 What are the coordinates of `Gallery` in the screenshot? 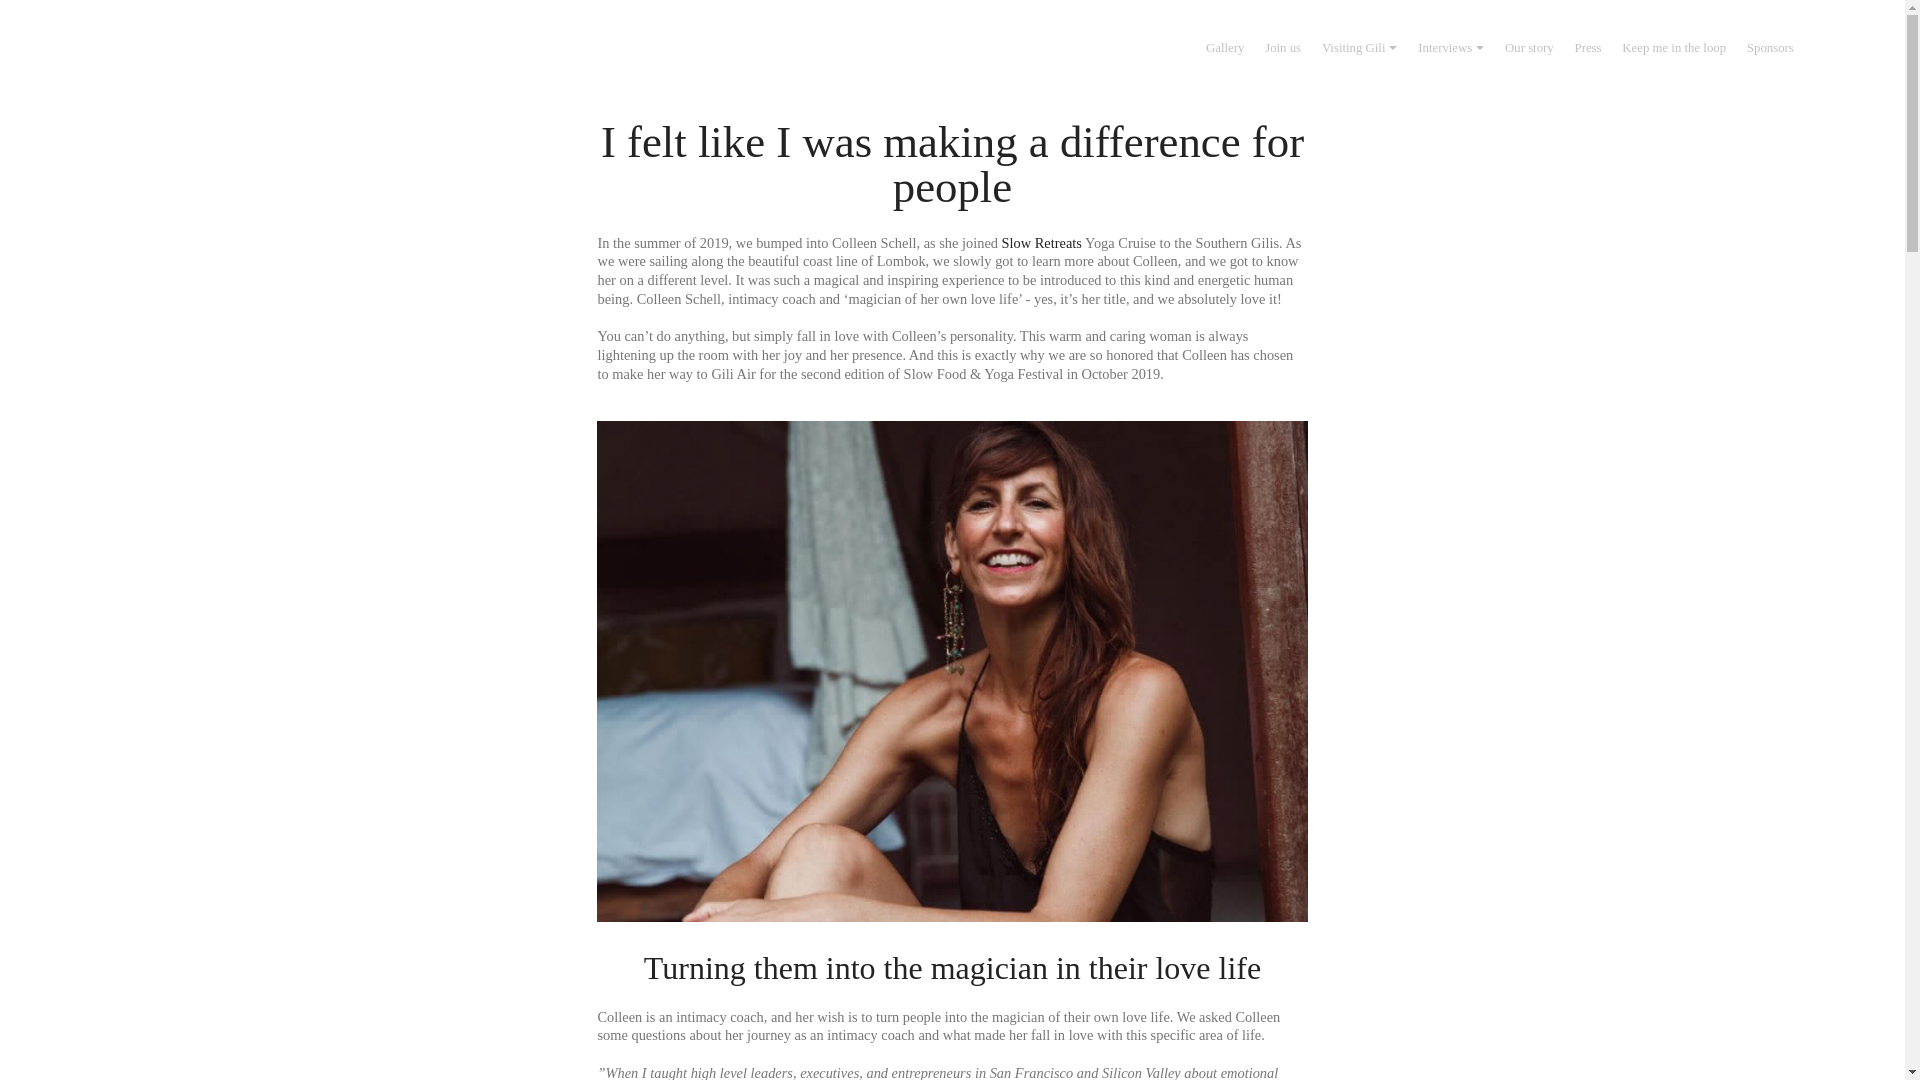 It's located at (1224, 47).